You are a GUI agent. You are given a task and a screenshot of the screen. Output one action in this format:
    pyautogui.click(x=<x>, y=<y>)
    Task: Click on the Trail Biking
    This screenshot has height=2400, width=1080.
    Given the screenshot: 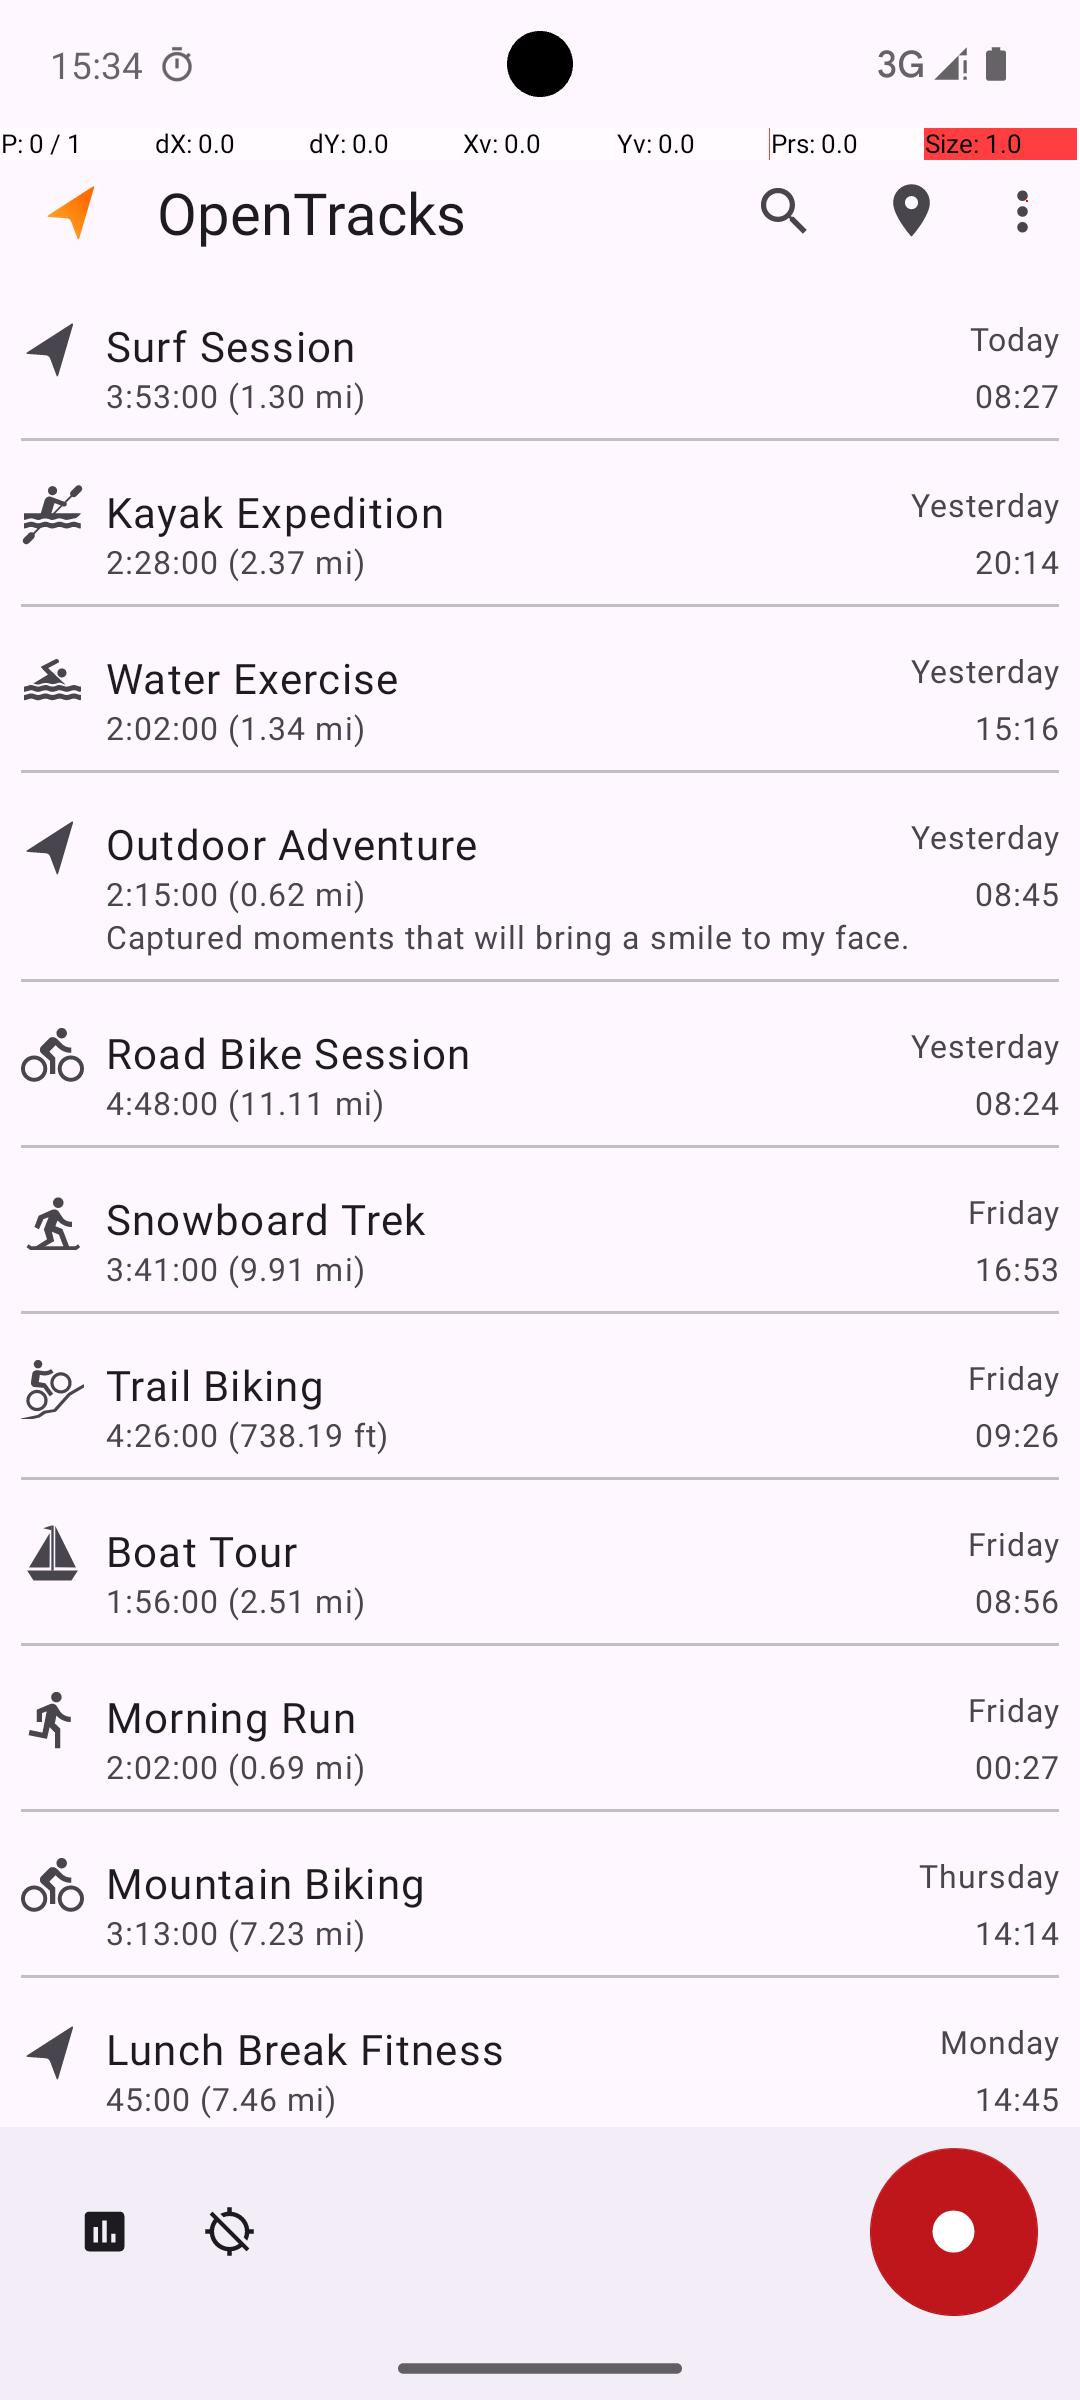 What is the action you would take?
    pyautogui.click(x=215, y=1384)
    